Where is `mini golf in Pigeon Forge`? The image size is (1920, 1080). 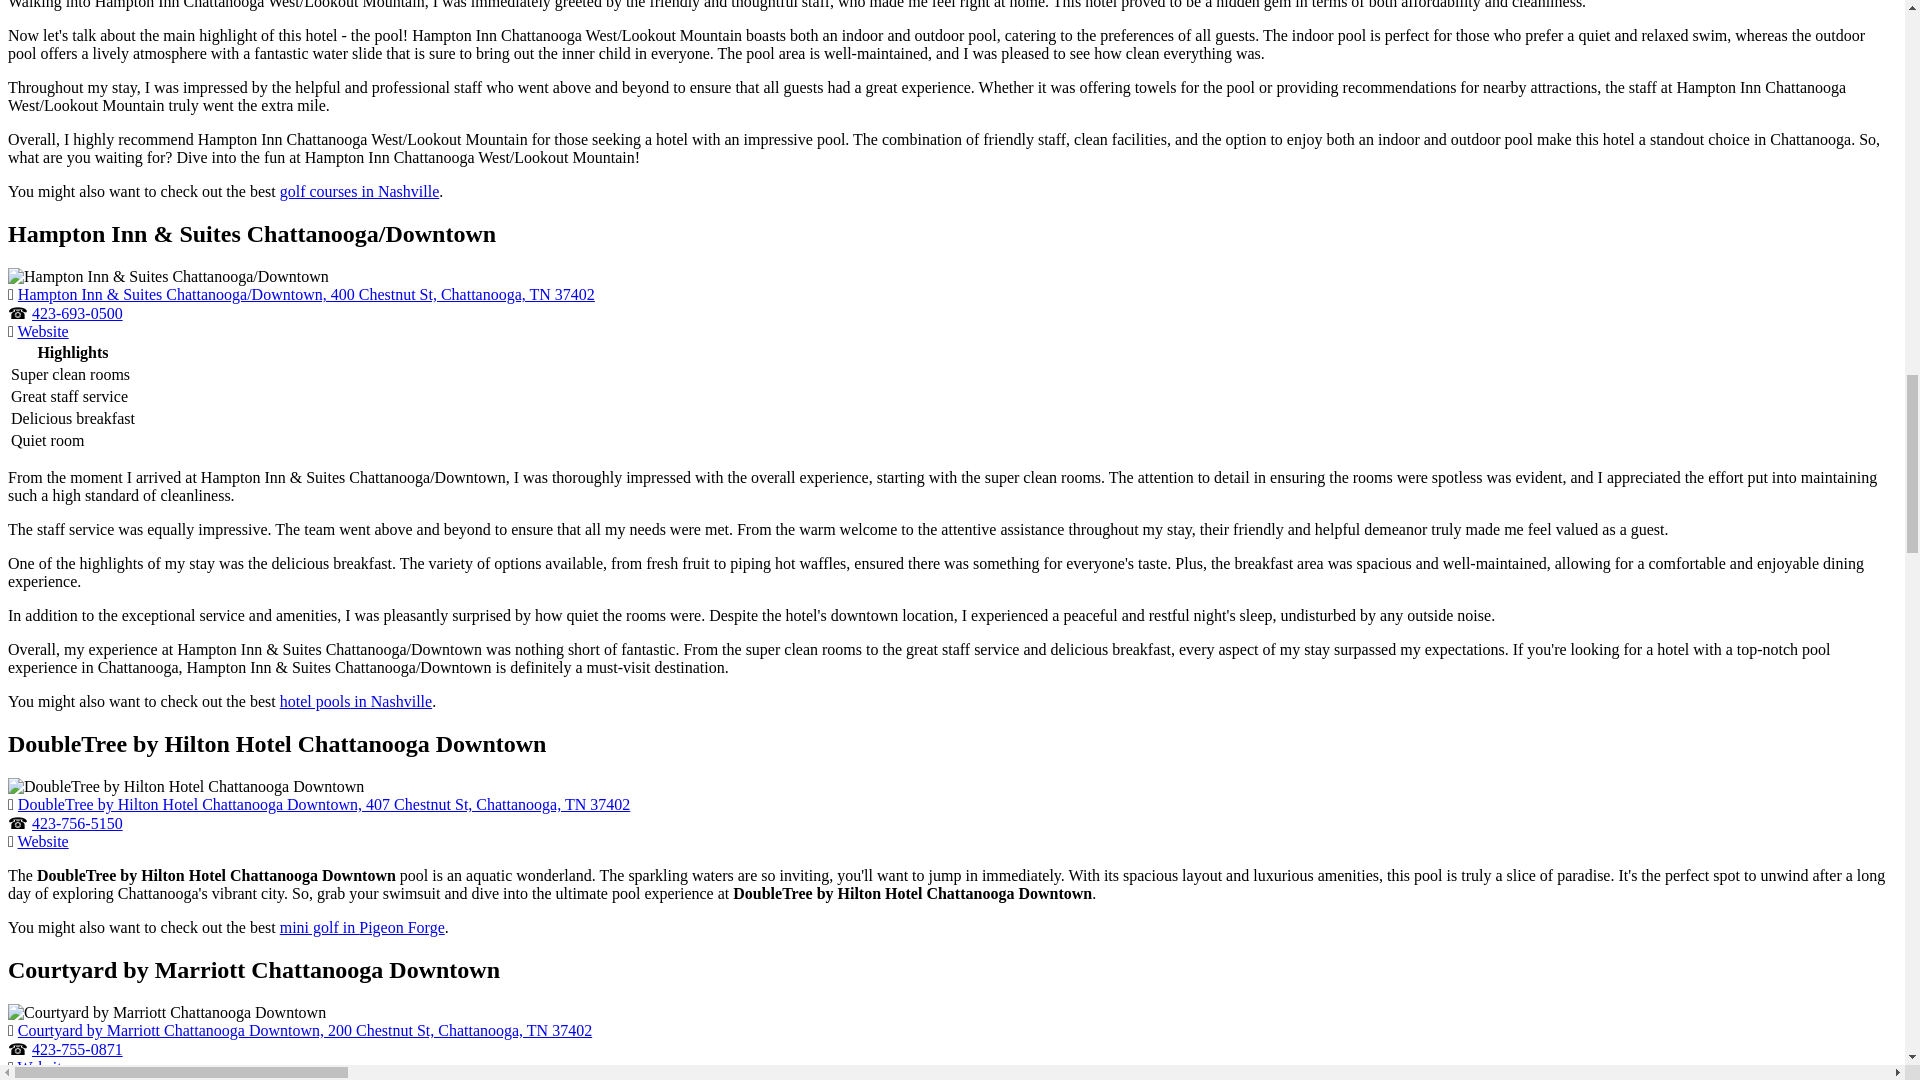
mini golf in Pigeon Forge is located at coordinates (362, 928).